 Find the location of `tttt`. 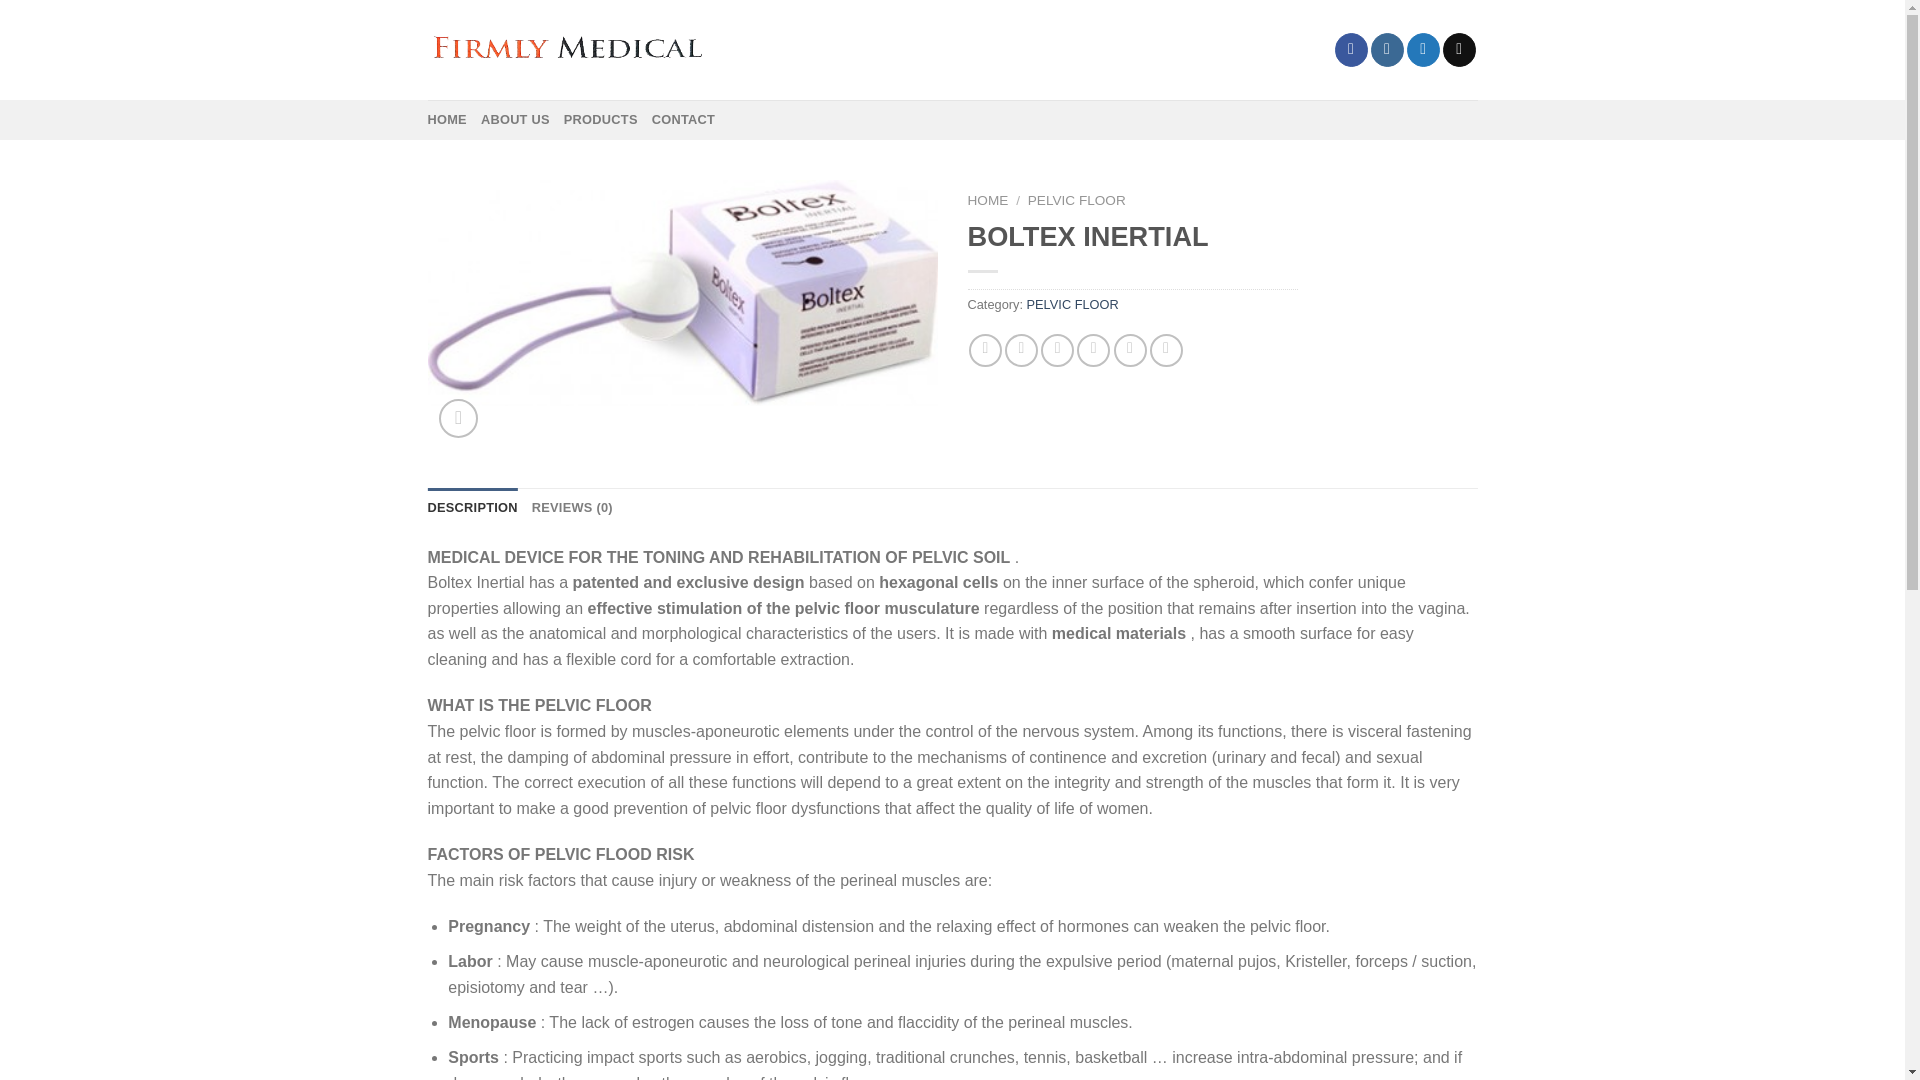

tttt is located at coordinates (683, 293).